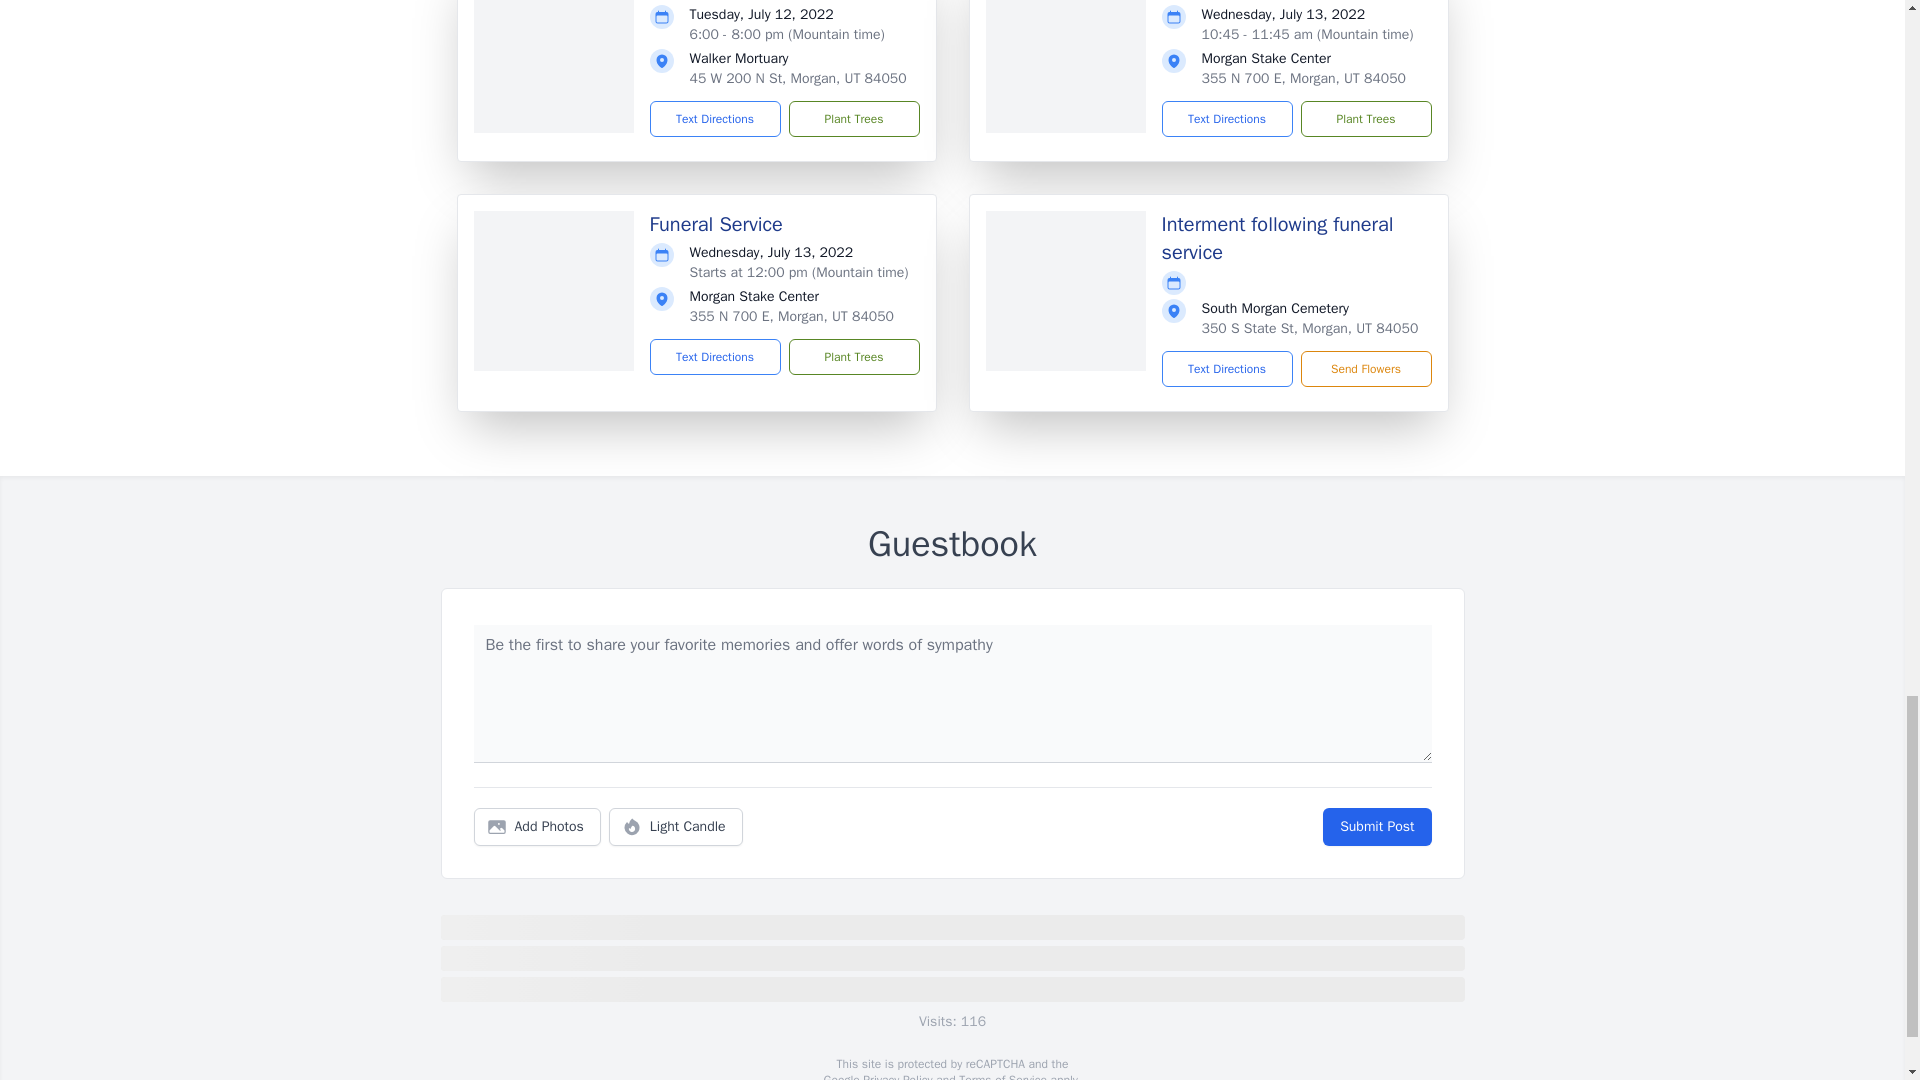  Describe the element at coordinates (1304, 78) in the screenshot. I see `355 N 700 E, Morgan, UT 84050` at that location.